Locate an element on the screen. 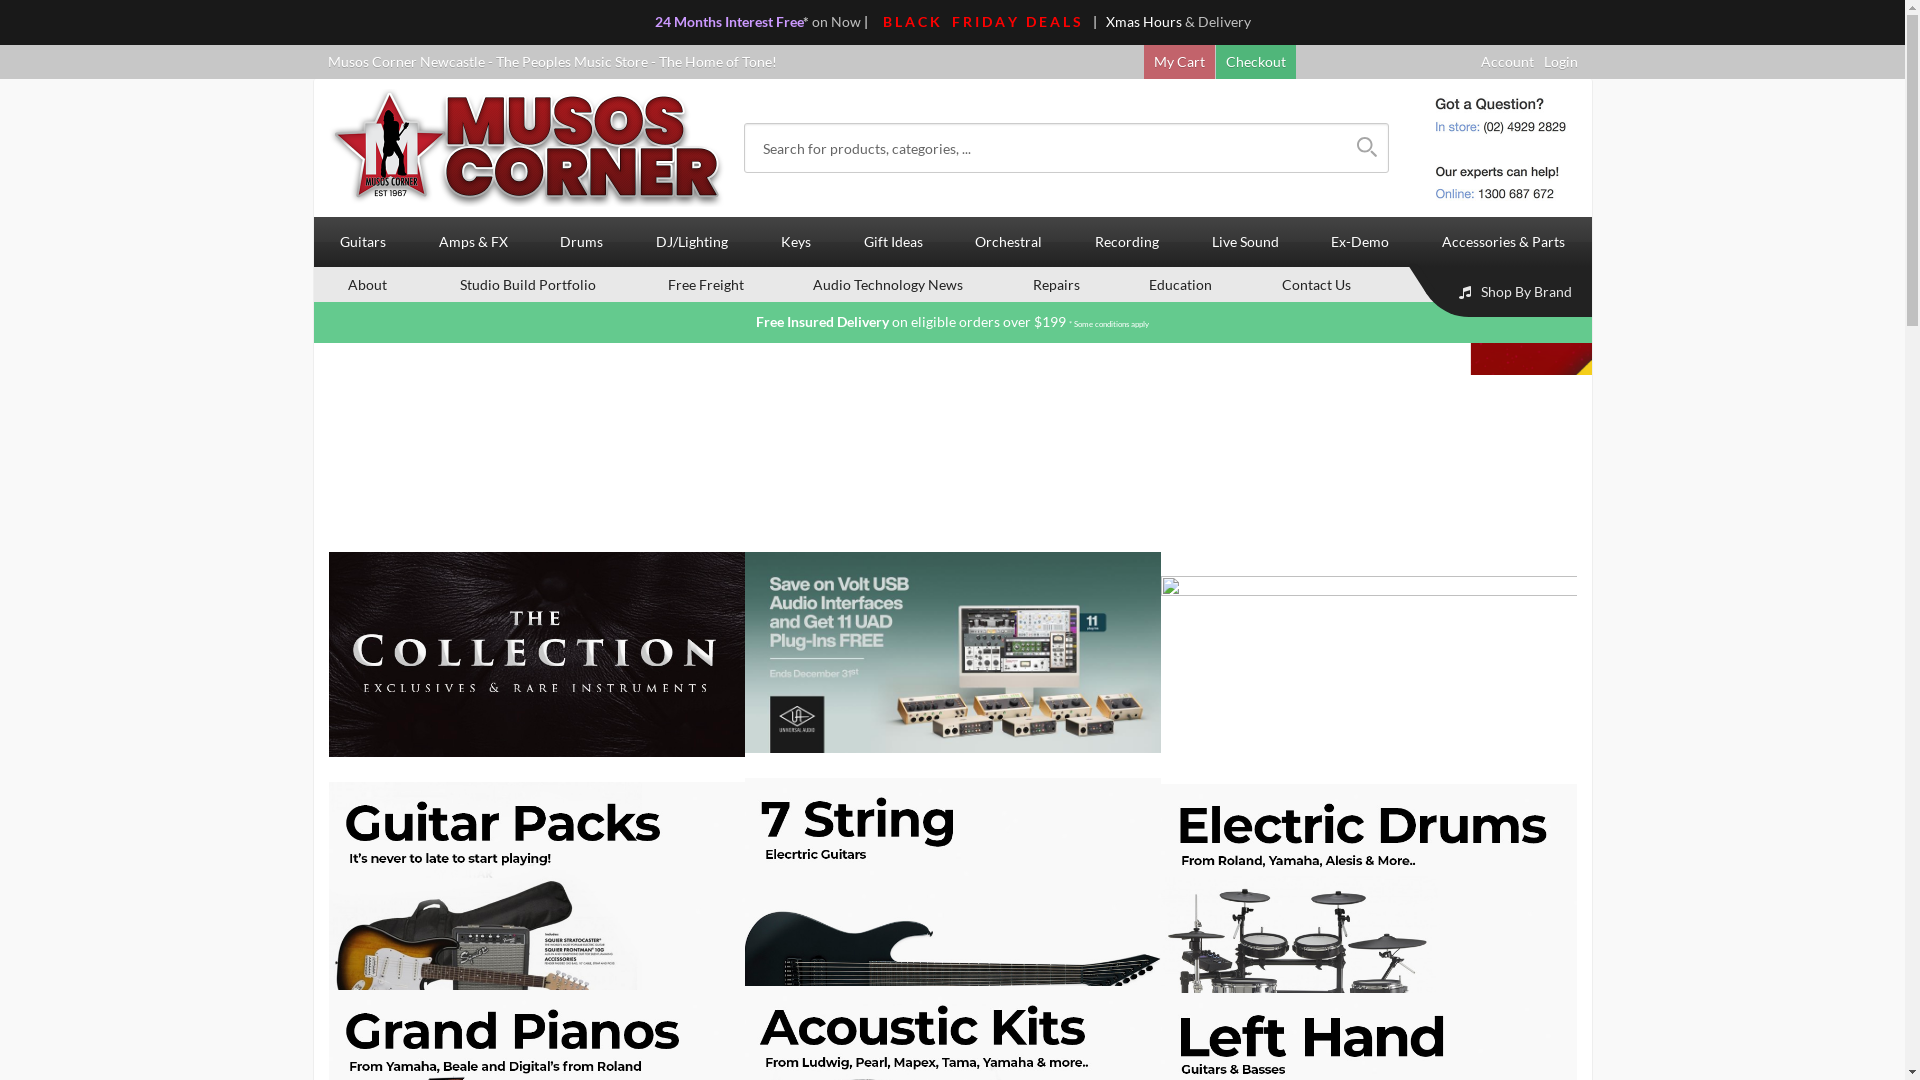 Image resolution: width=1920 pixels, height=1080 pixels. Recording is located at coordinates (1128, 242).